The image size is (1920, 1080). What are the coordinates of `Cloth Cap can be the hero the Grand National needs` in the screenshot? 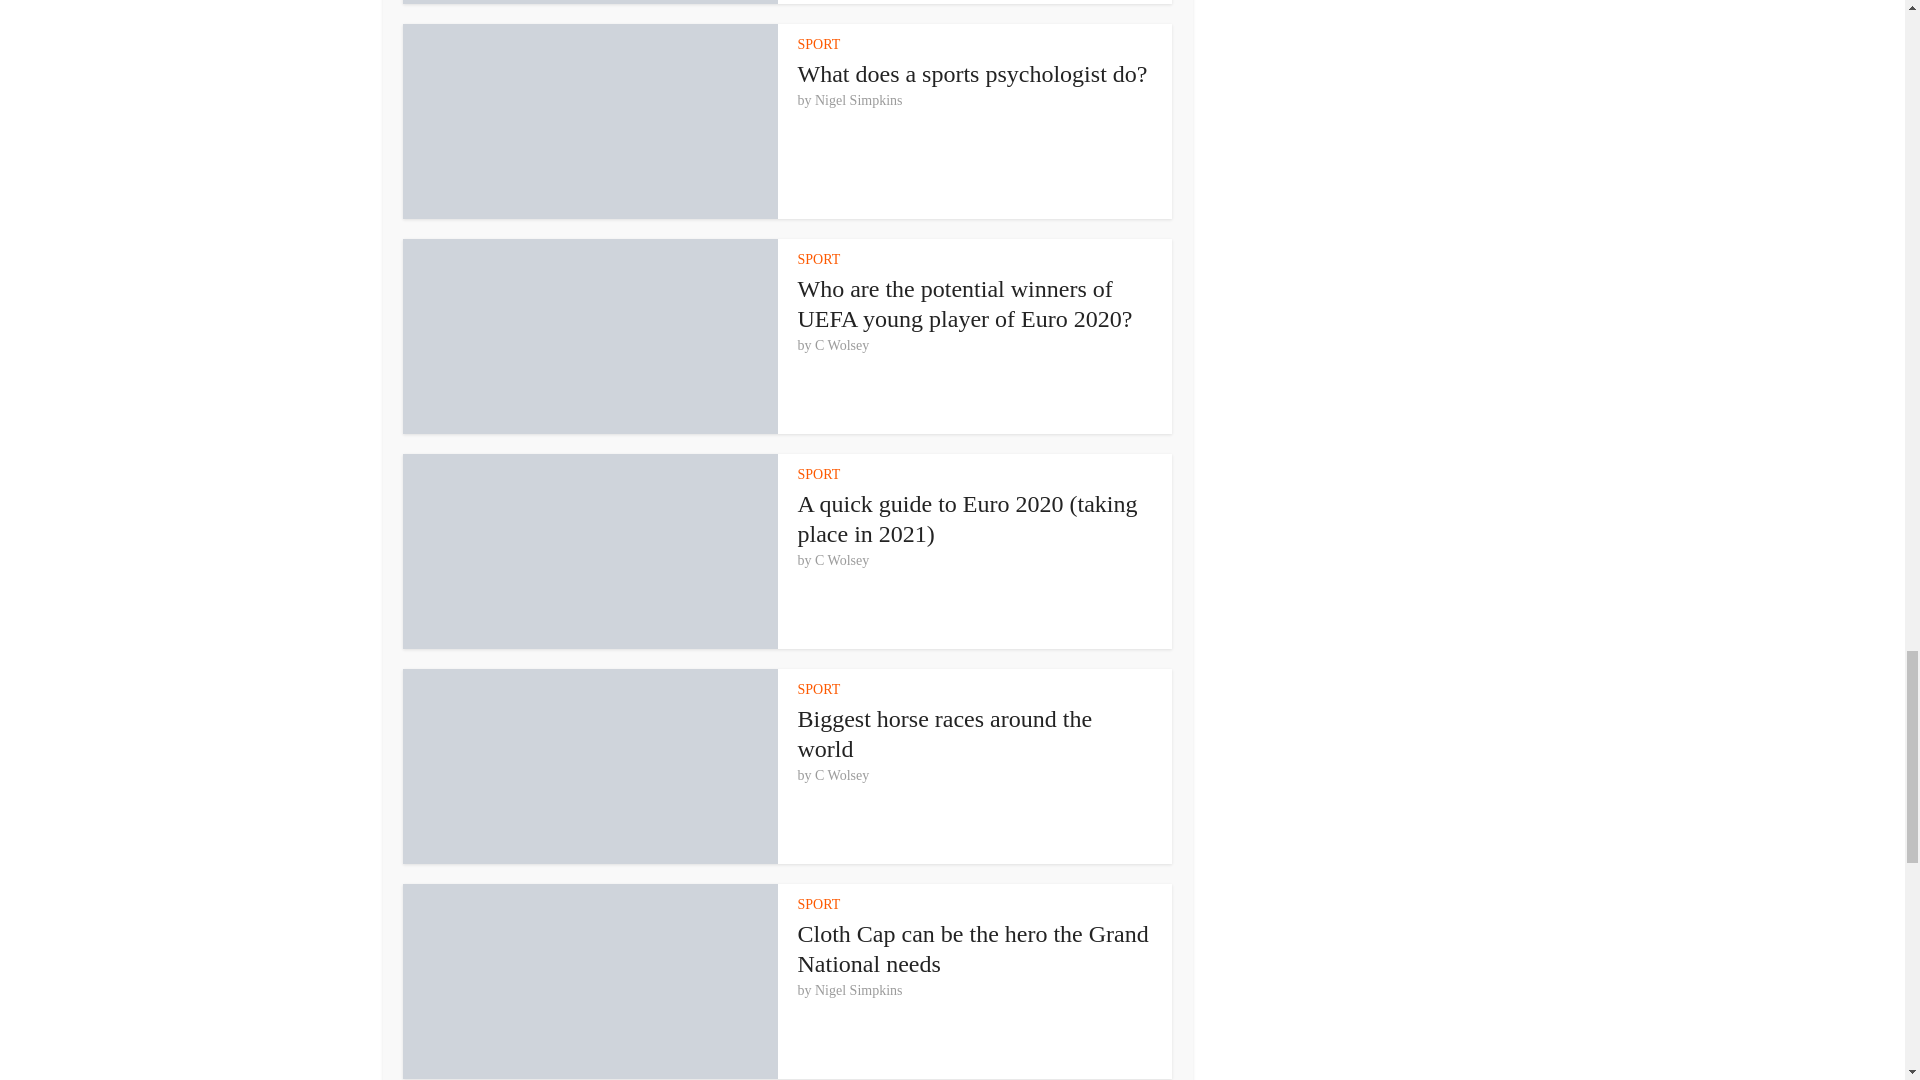 It's located at (973, 949).